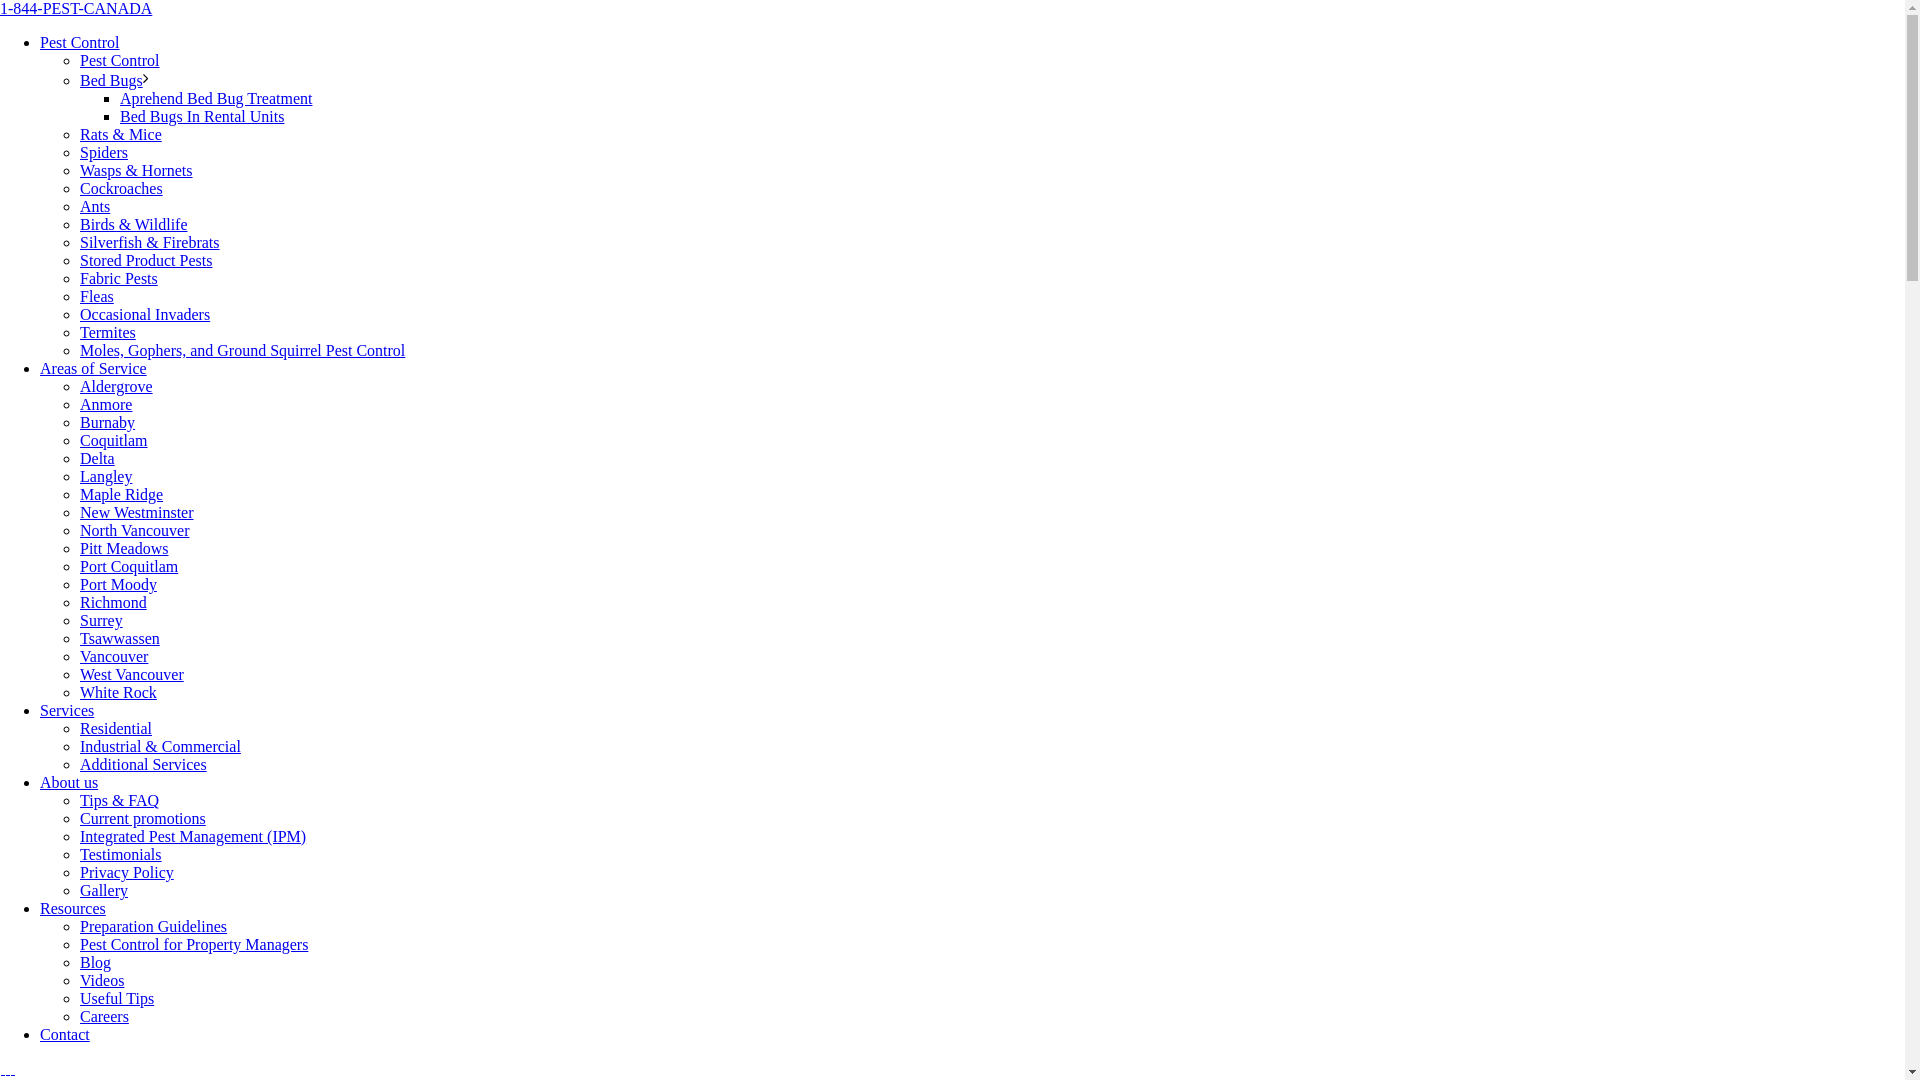 The width and height of the screenshot is (1920, 1080). What do you see at coordinates (242, 350) in the screenshot?
I see `Moles, Gophers, and Ground Squirrel Pest Control` at bounding box center [242, 350].